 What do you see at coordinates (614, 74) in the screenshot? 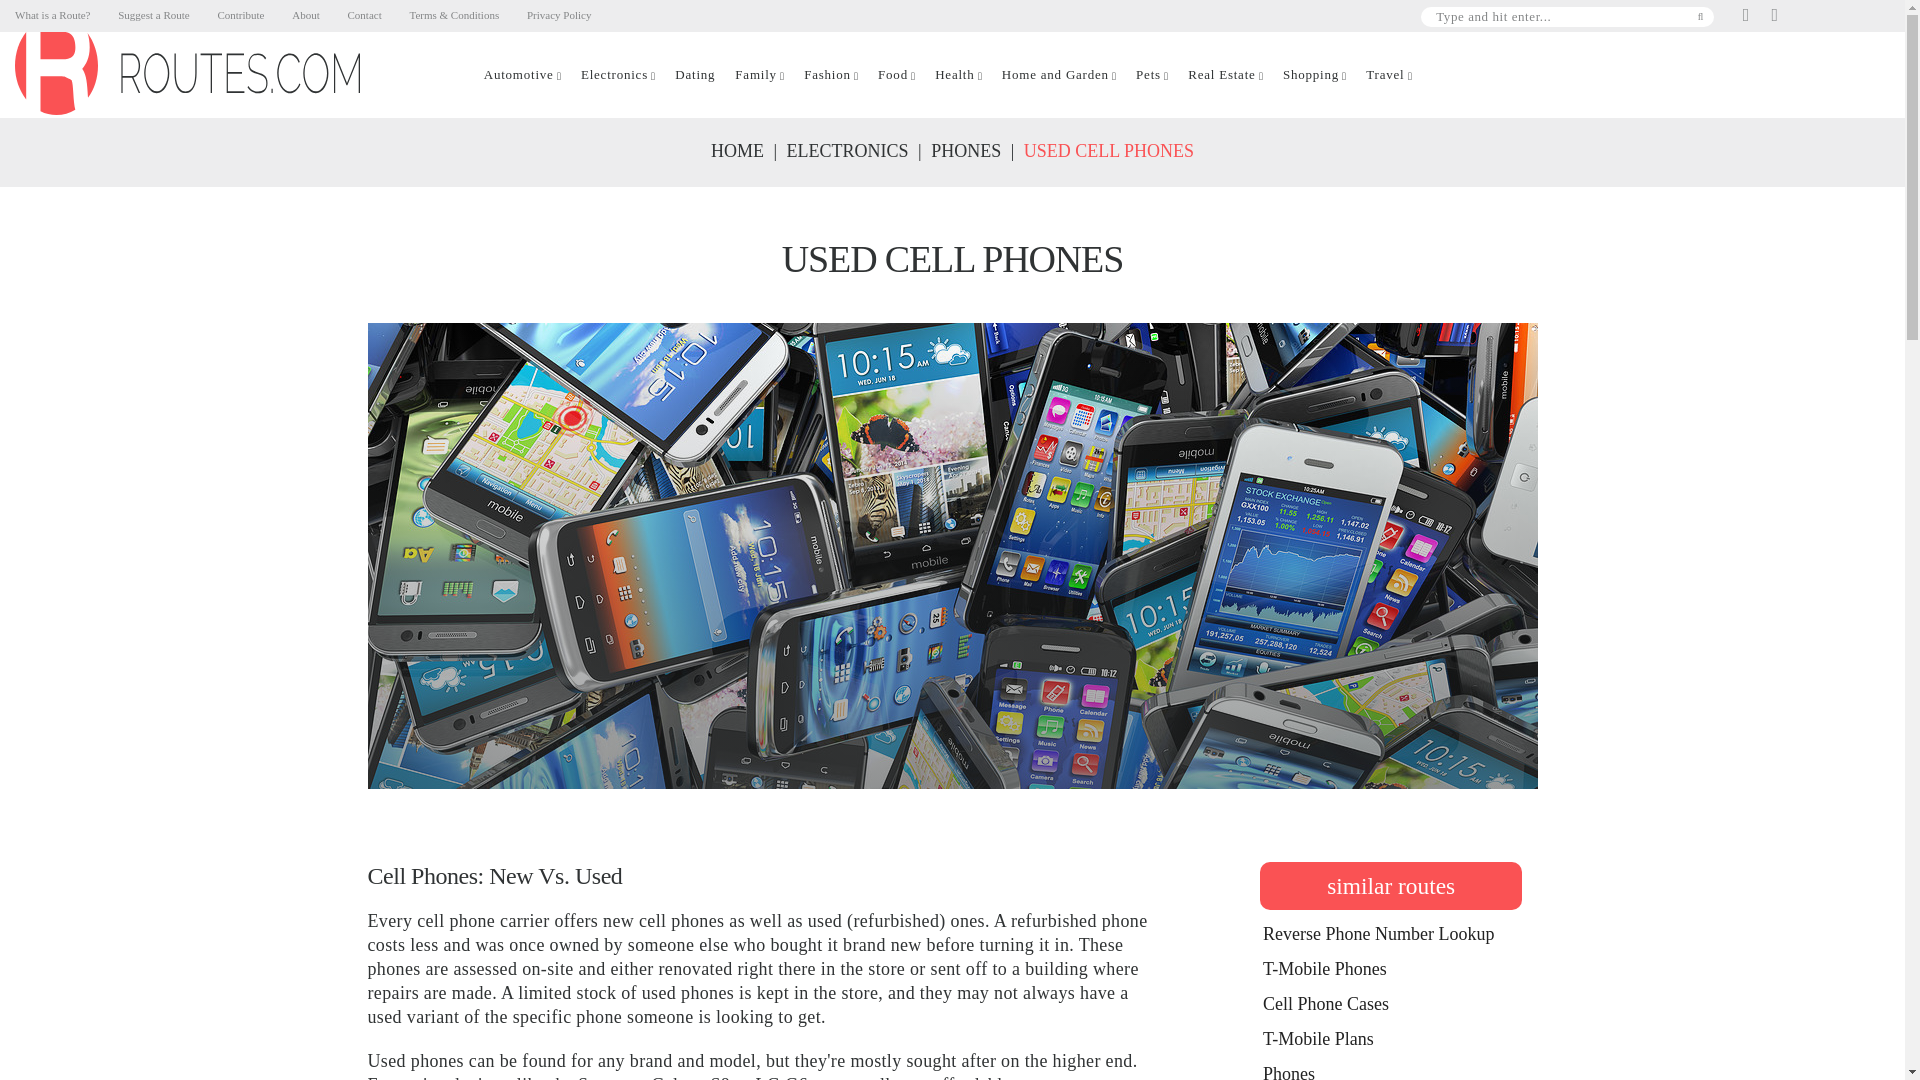
I see `Electronics` at bounding box center [614, 74].